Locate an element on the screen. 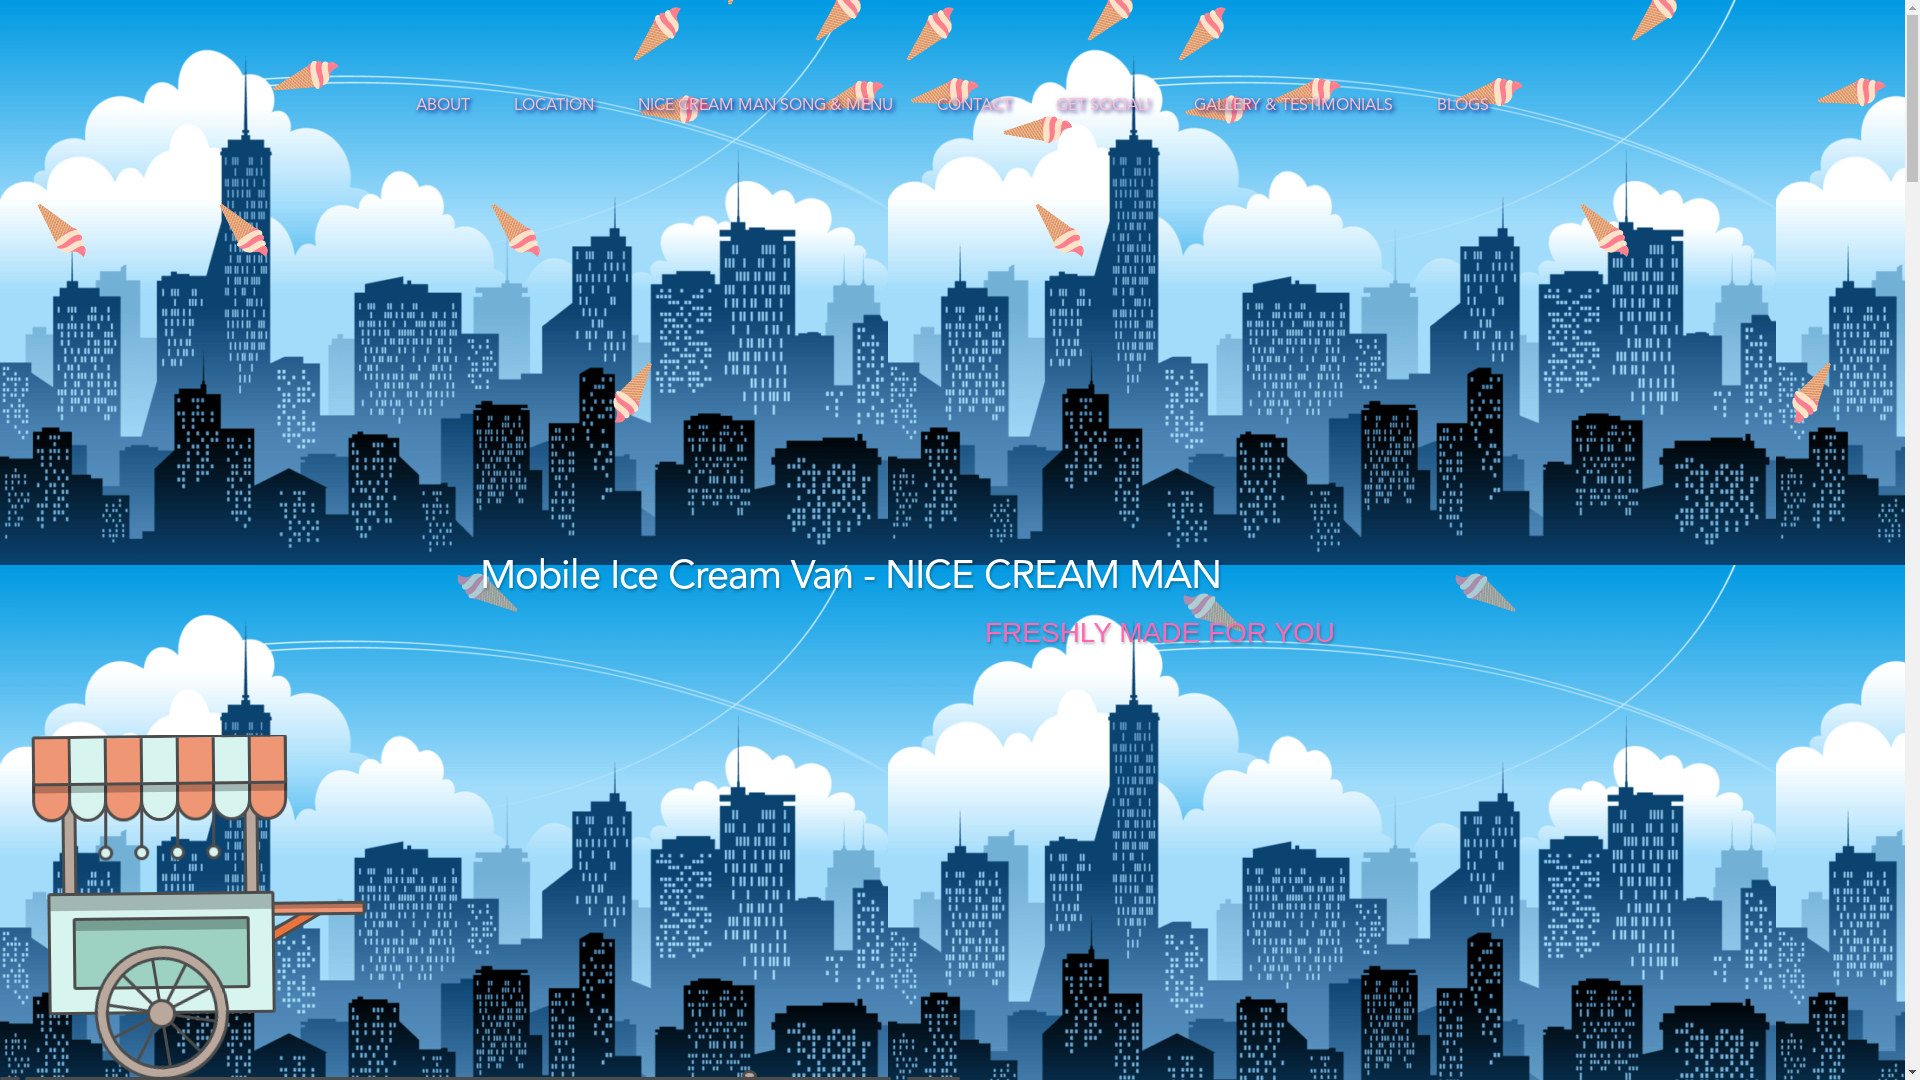  ABOUT is located at coordinates (443, 105).